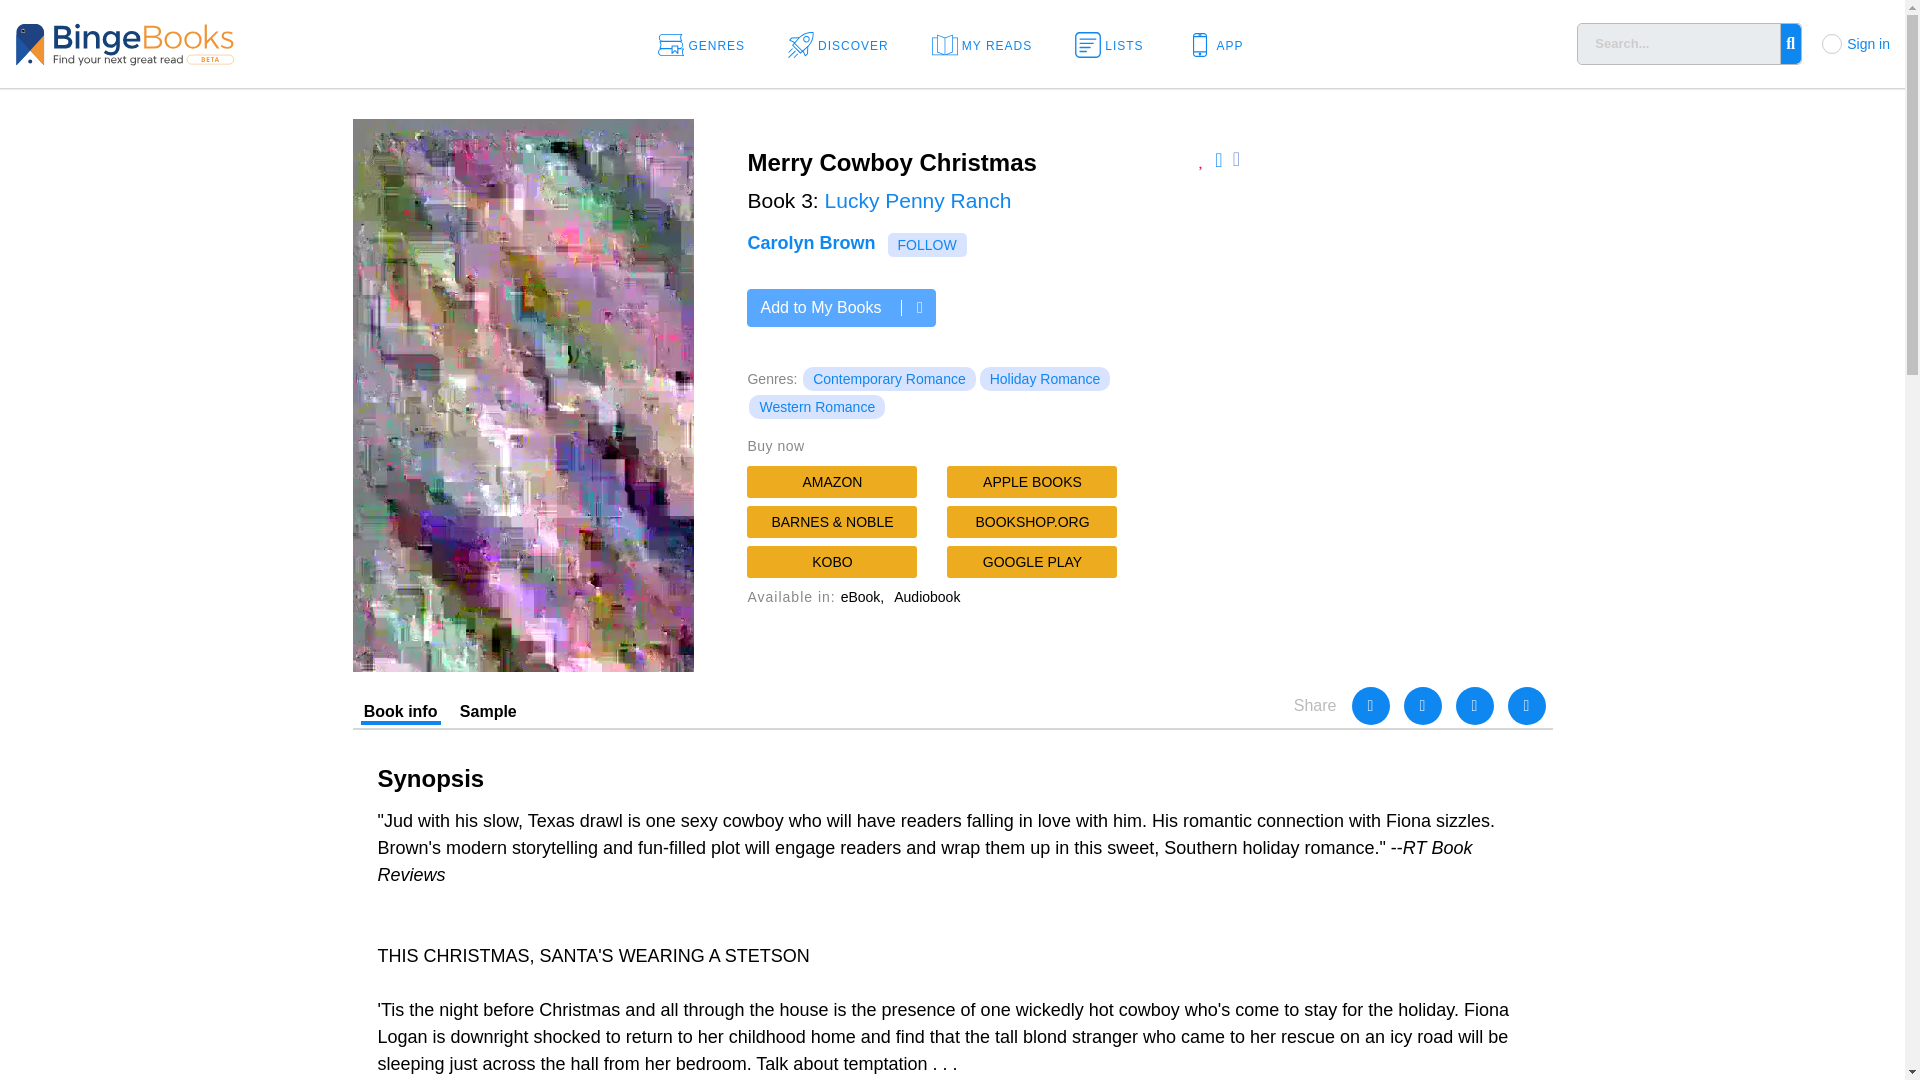 The height and width of the screenshot is (1080, 1920). What do you see at coordinates (1032, 481) in the screenshot?
I see `APPLE BOOKS` at bounding box center [1032, 481].